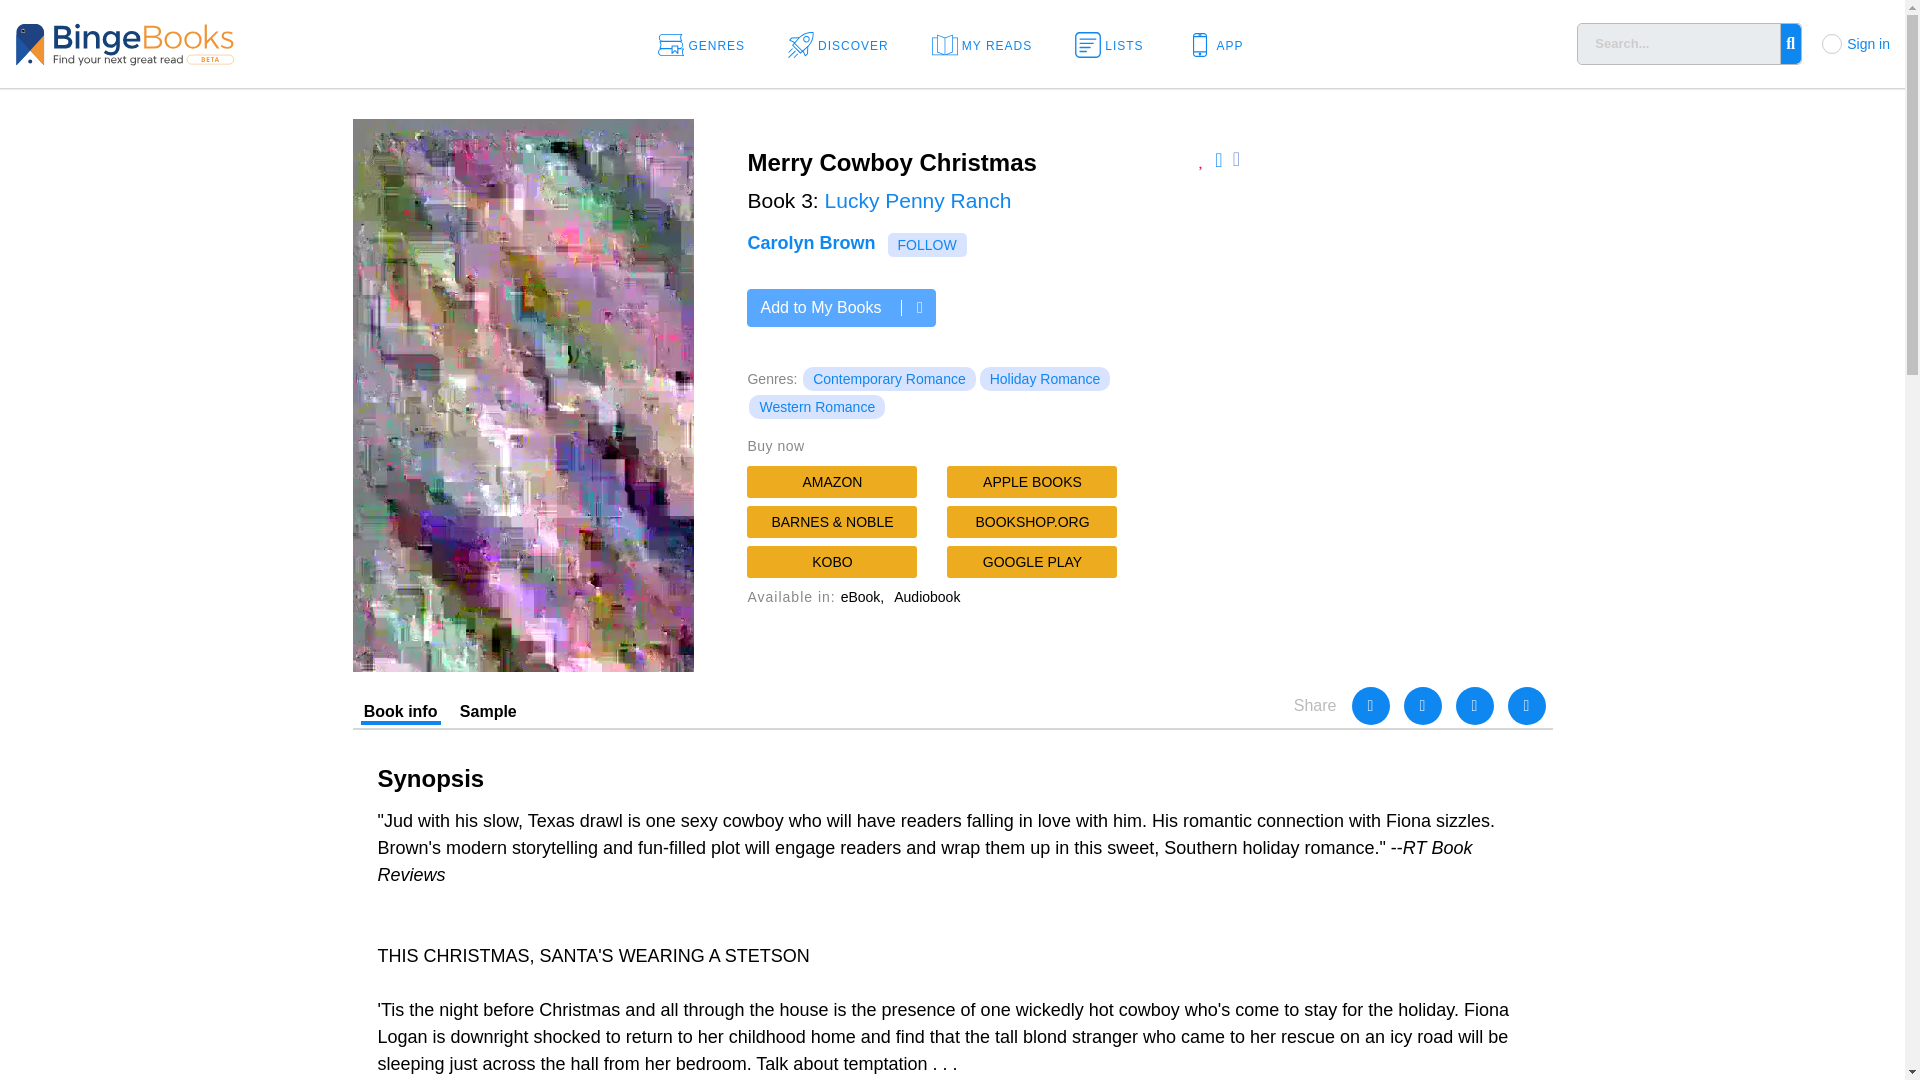 The height and width of the screenshot is (1080, 1920). What do you see at coordinates (1032, 481) in the screenshot?
I see `APPLE BOOKS` at bounding box center [1032, 481].